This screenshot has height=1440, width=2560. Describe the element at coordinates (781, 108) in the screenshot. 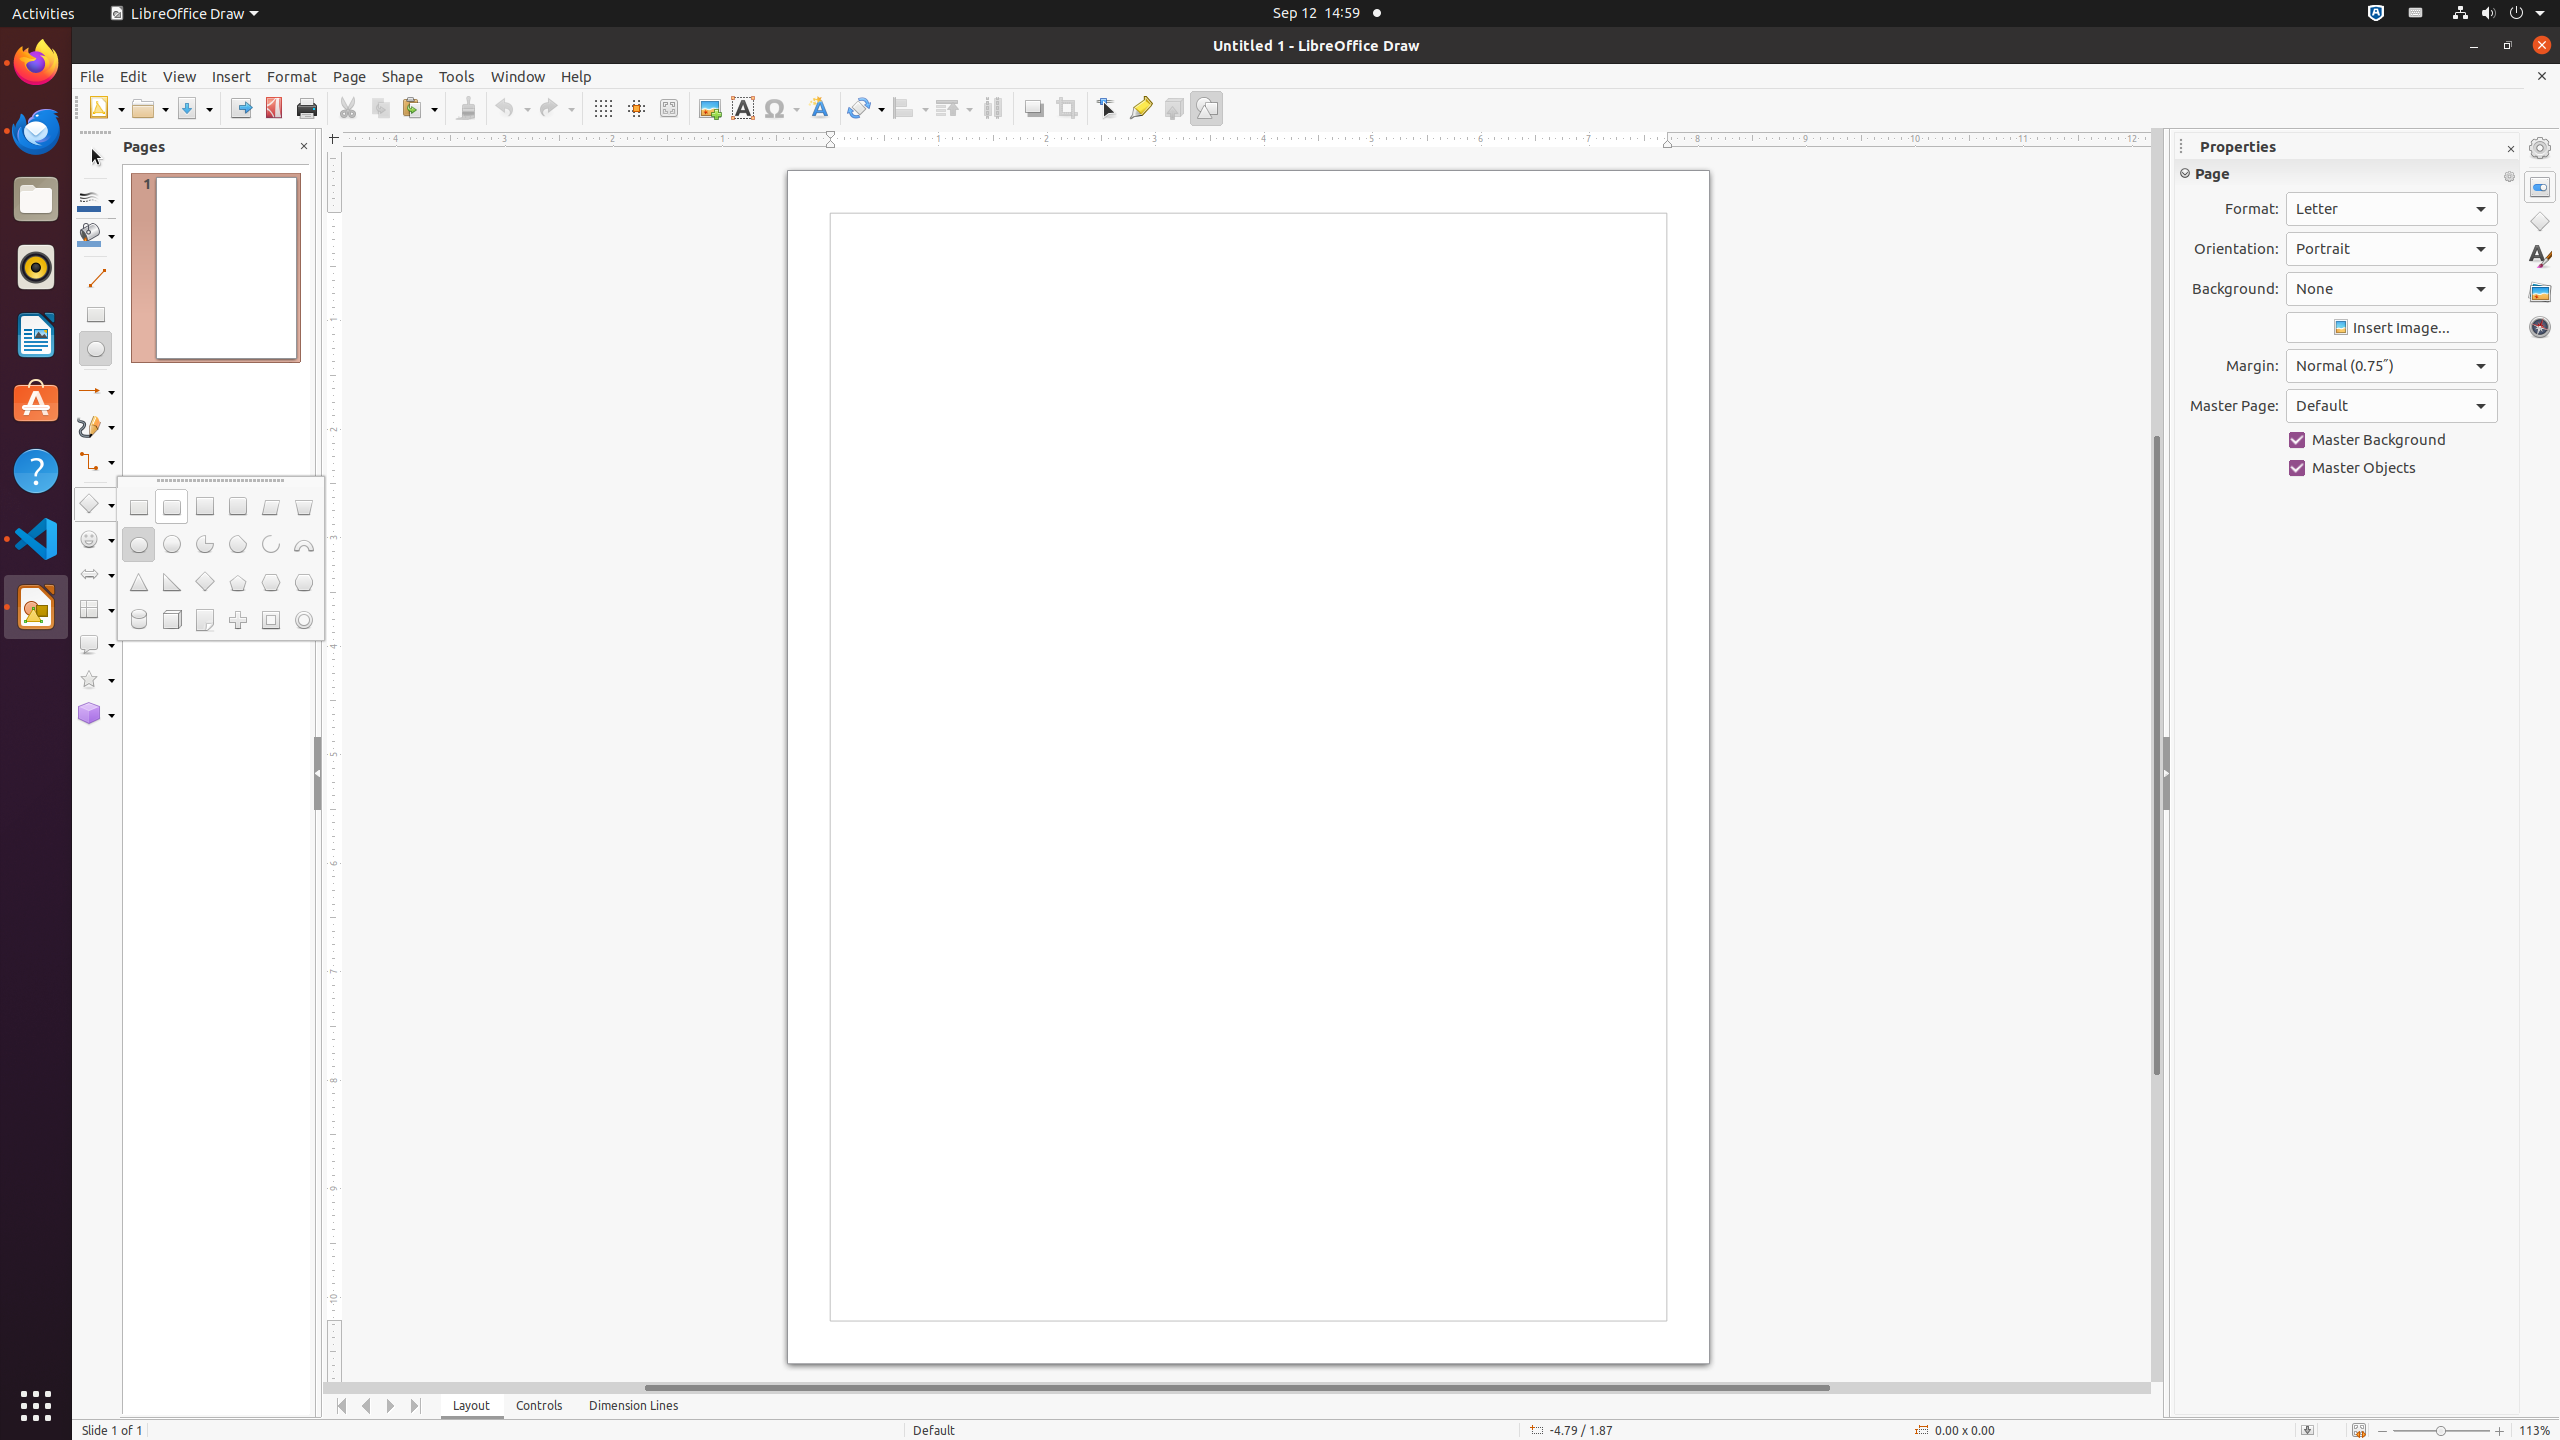

I see `Symbol` at that location.